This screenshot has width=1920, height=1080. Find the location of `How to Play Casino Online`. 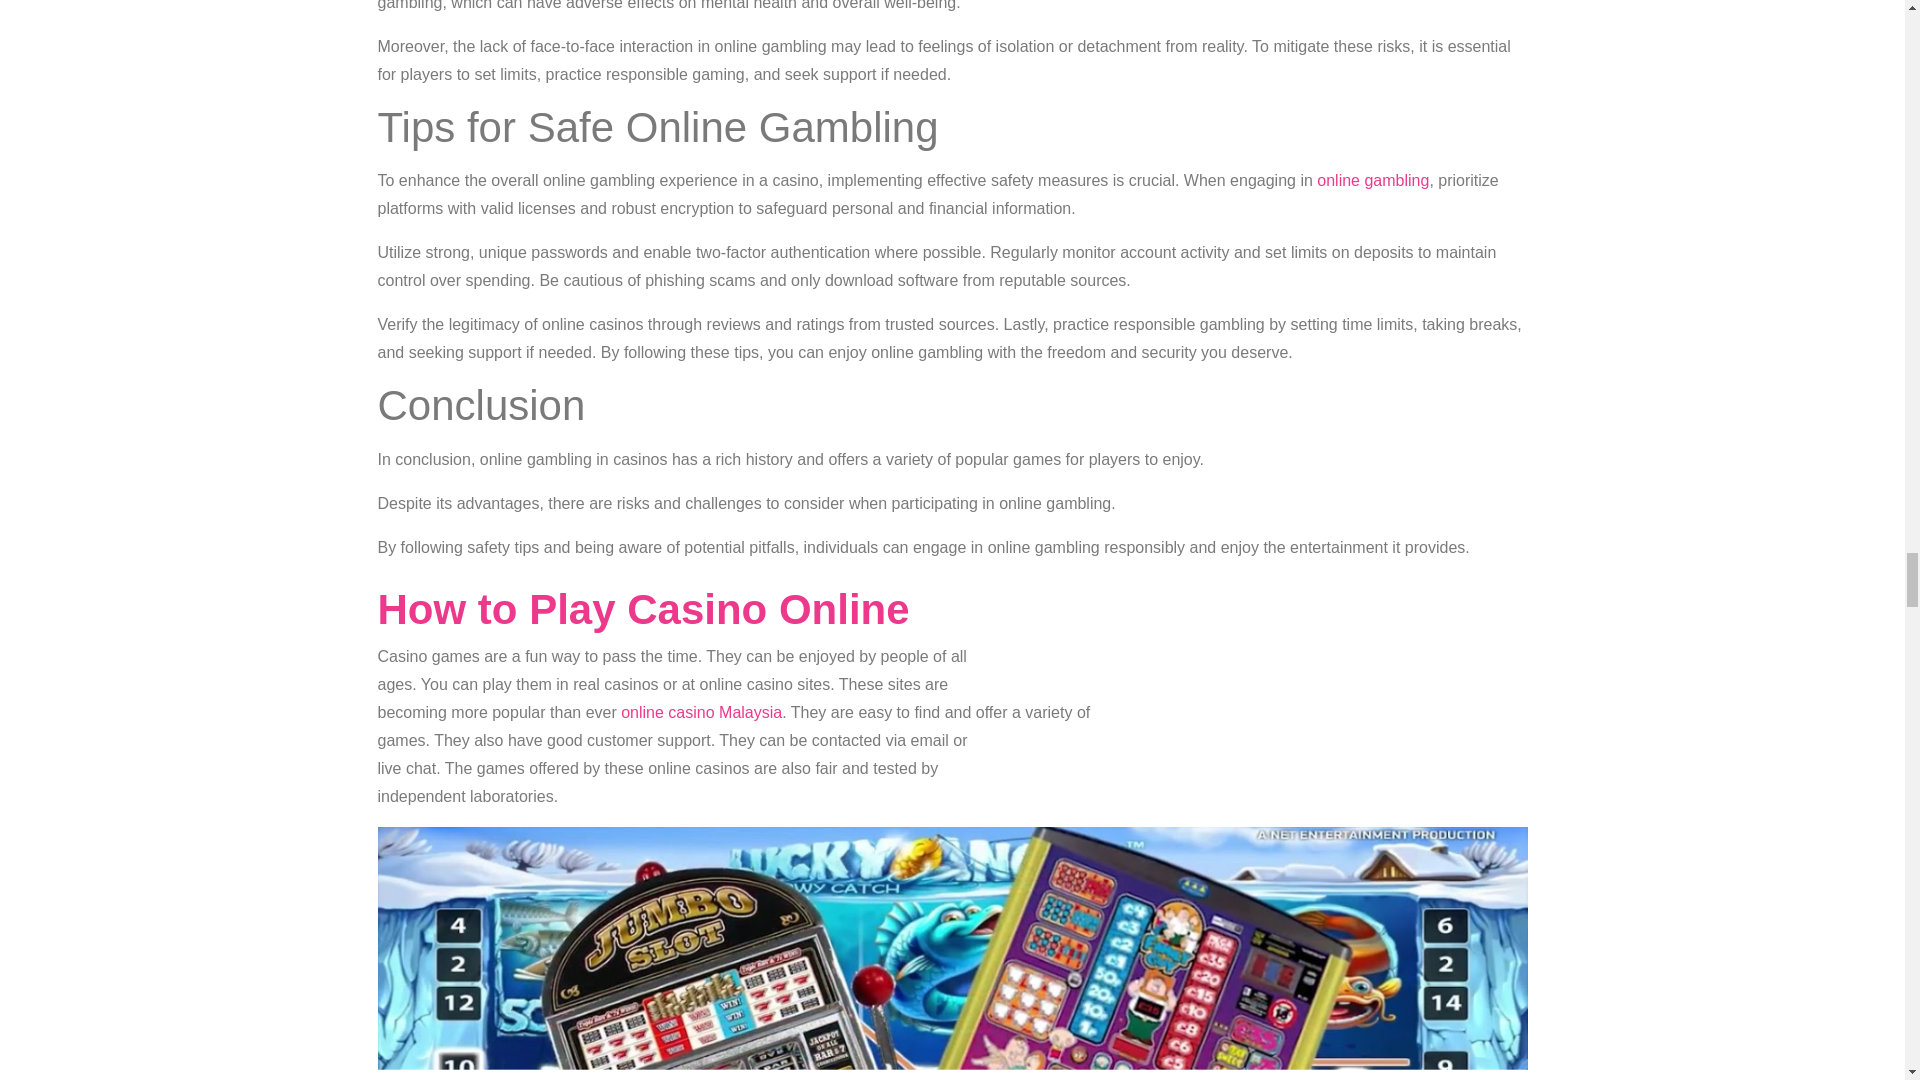

How to Play Casino Online is located at coordinates (644, 609).